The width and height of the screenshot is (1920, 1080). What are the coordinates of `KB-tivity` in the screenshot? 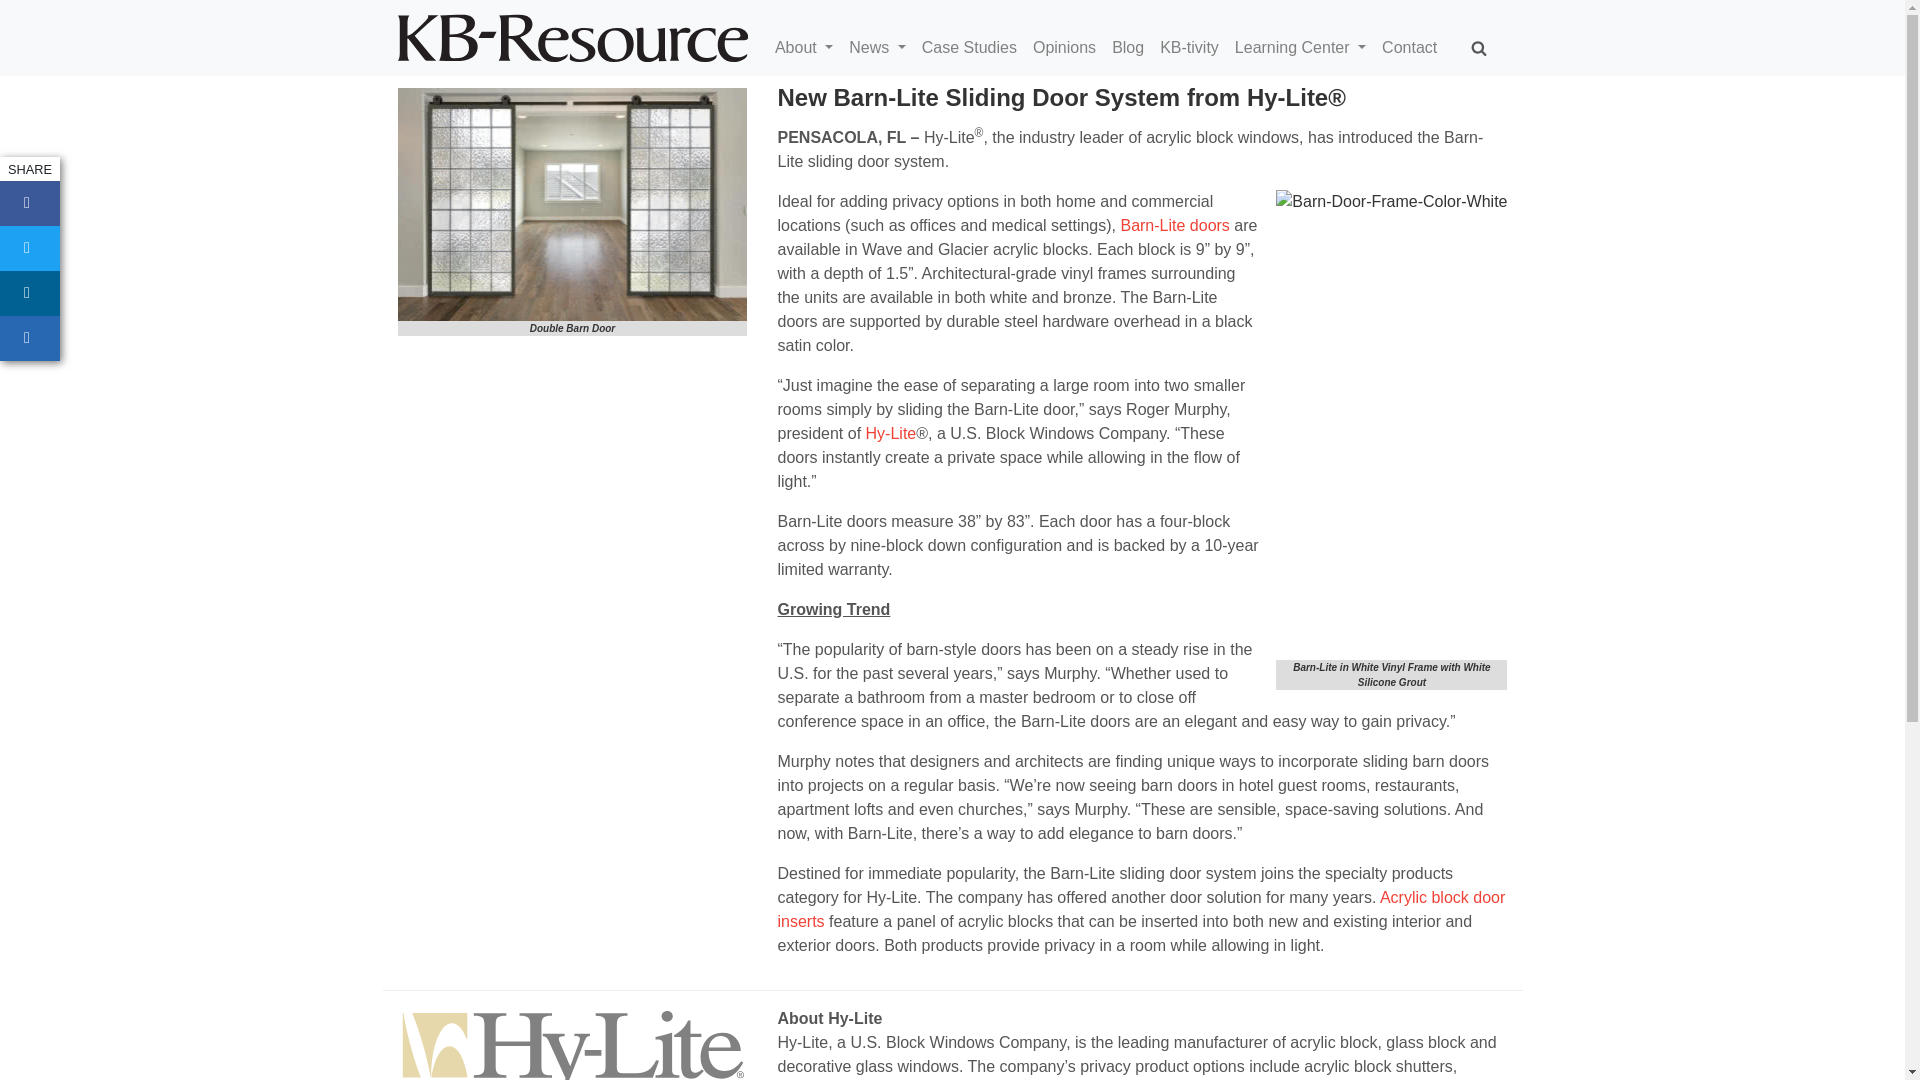 It's located at (1196, 47).